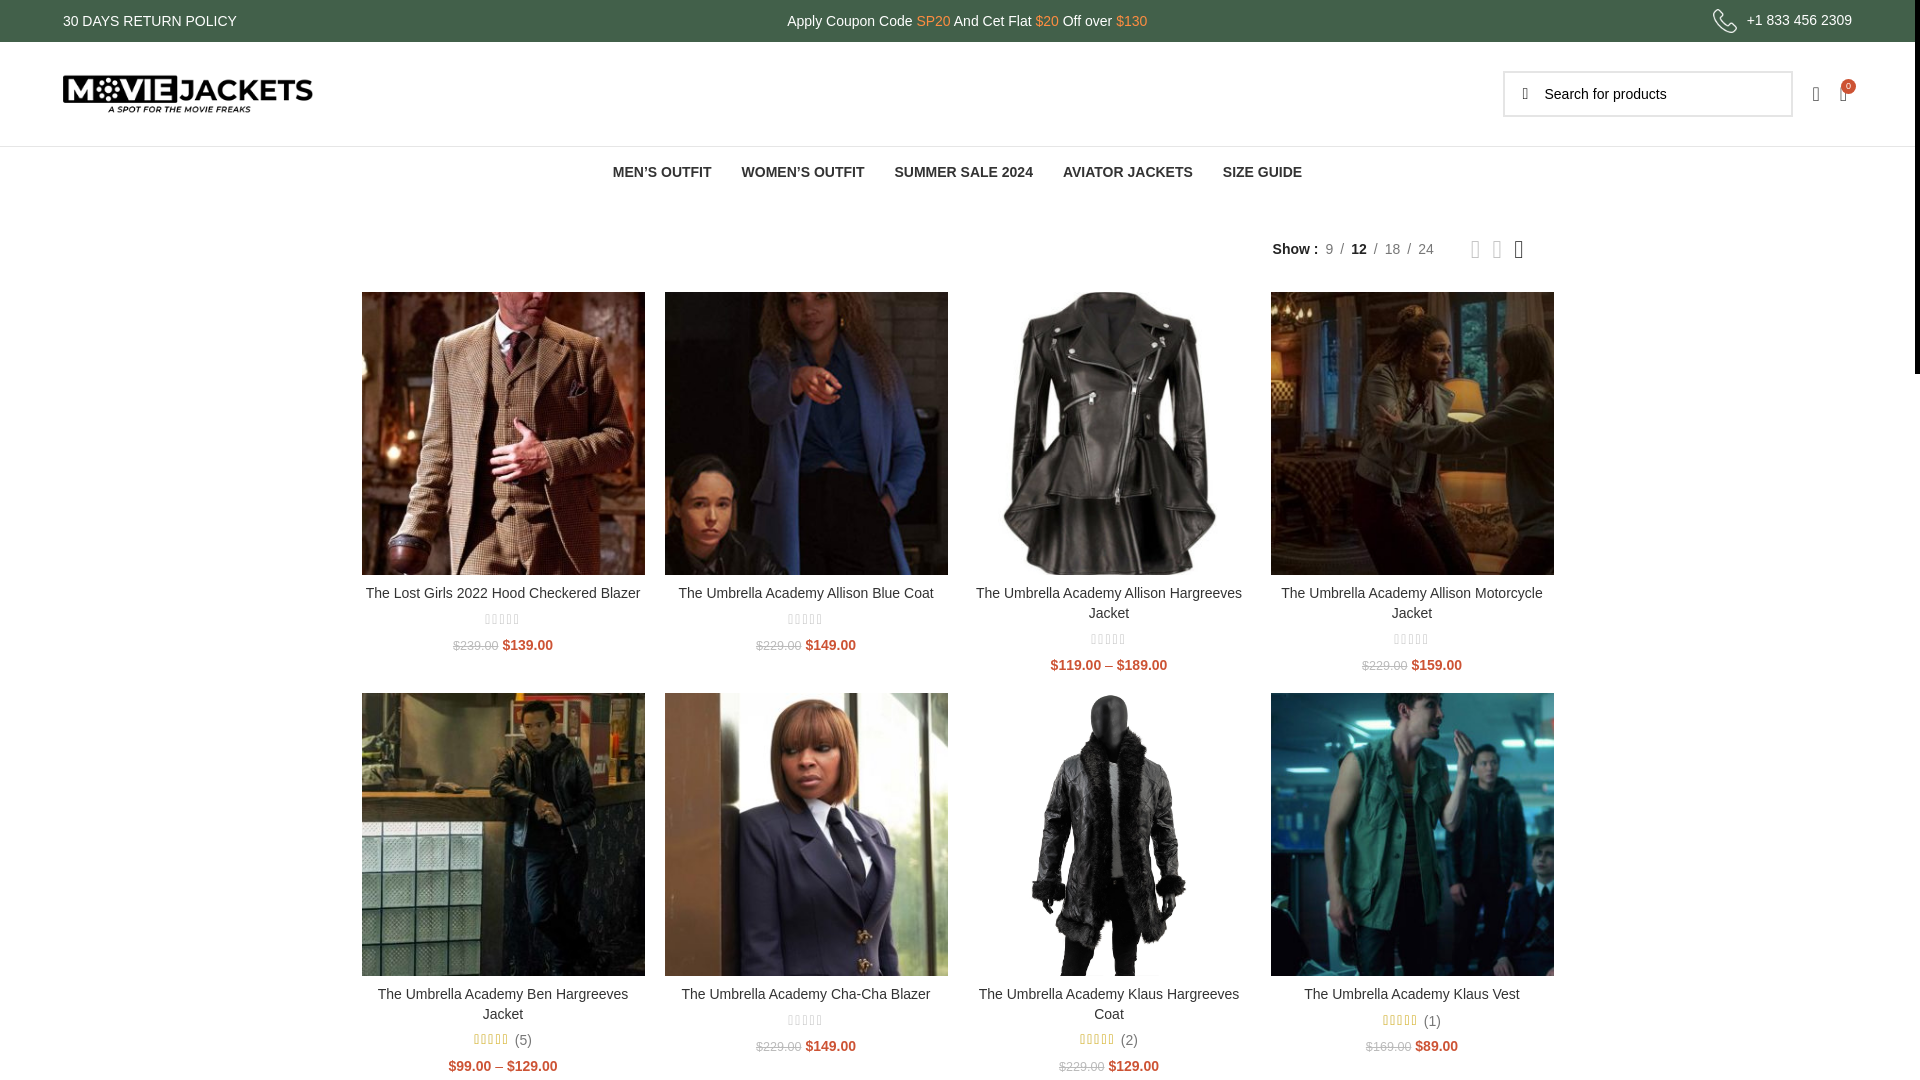 The height and width of the screenshot is (1080, 1920). What do you see at coordinates (1392, 248) in the screenshot?
I see `18` at bounding box center [1392, 248].